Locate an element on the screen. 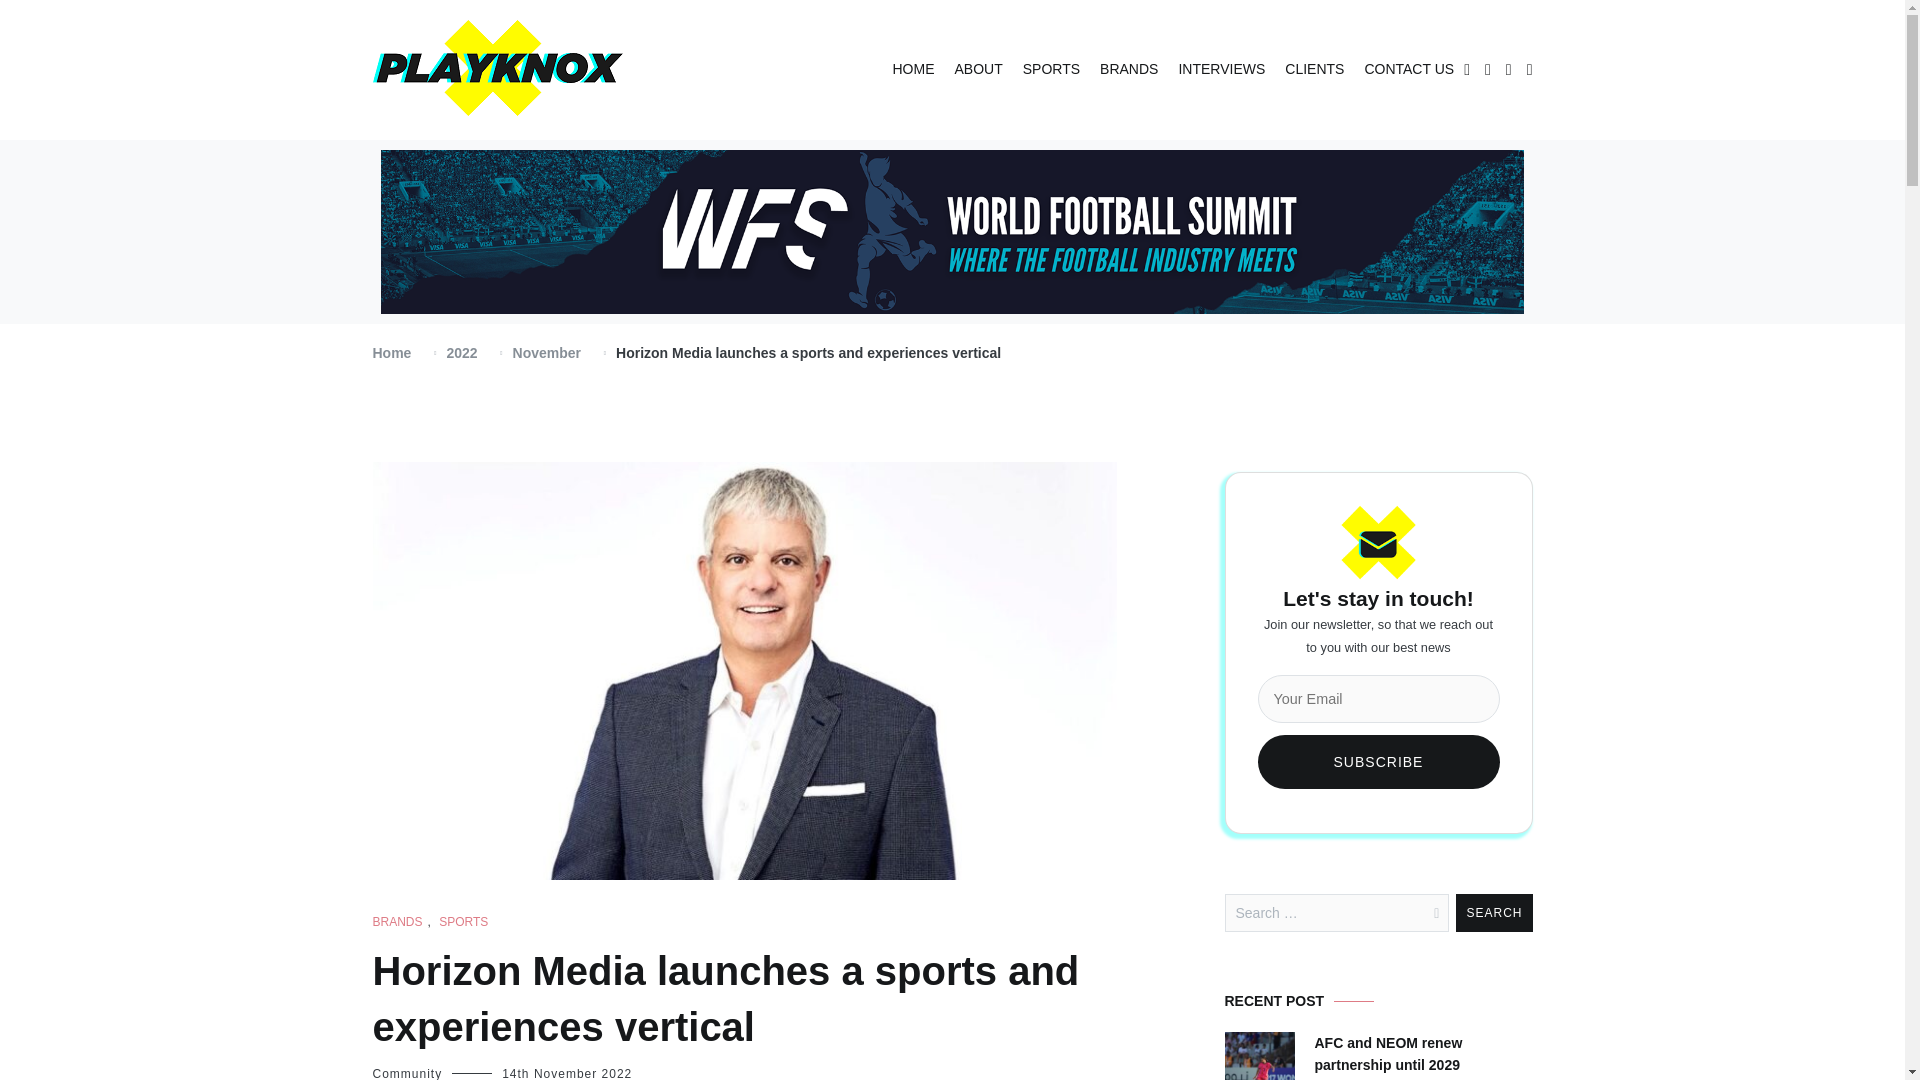  CLIENTS is located at coordinates (1314, 70).